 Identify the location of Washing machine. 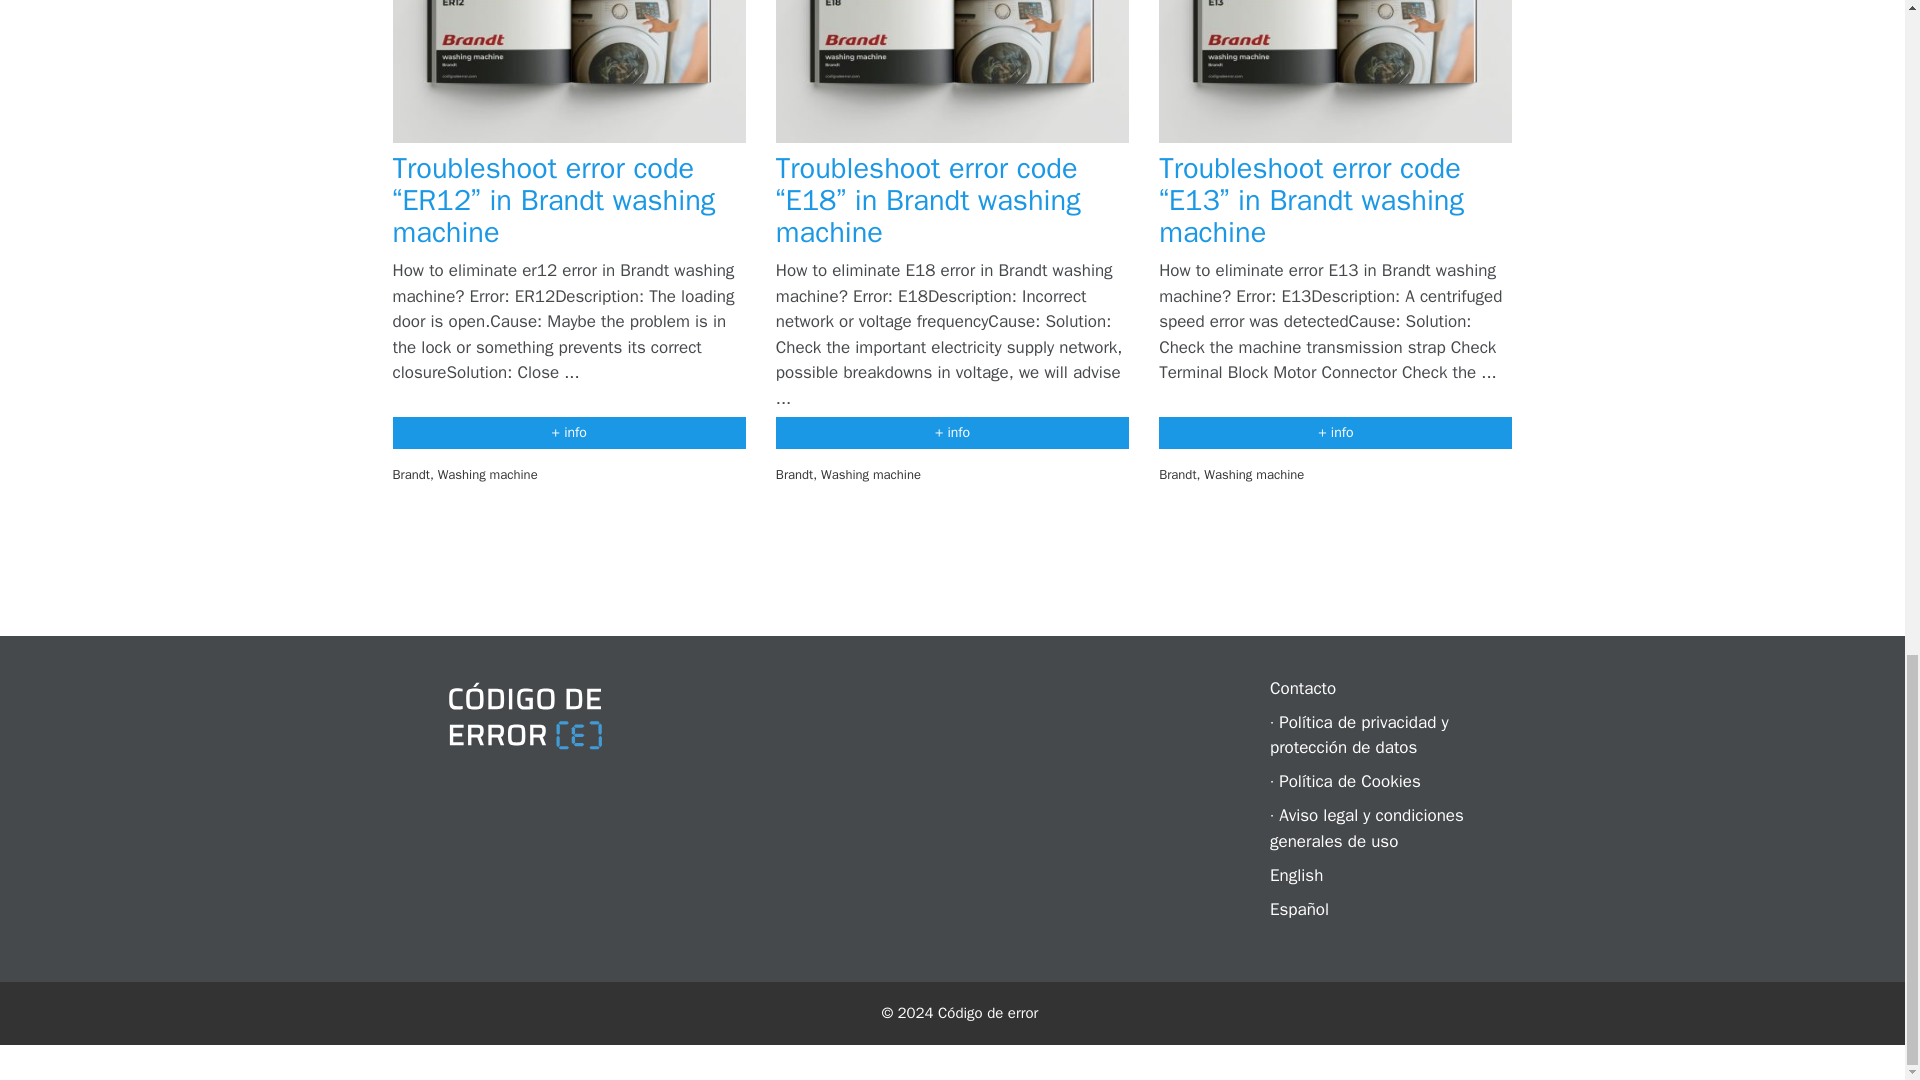
(1253, 474).